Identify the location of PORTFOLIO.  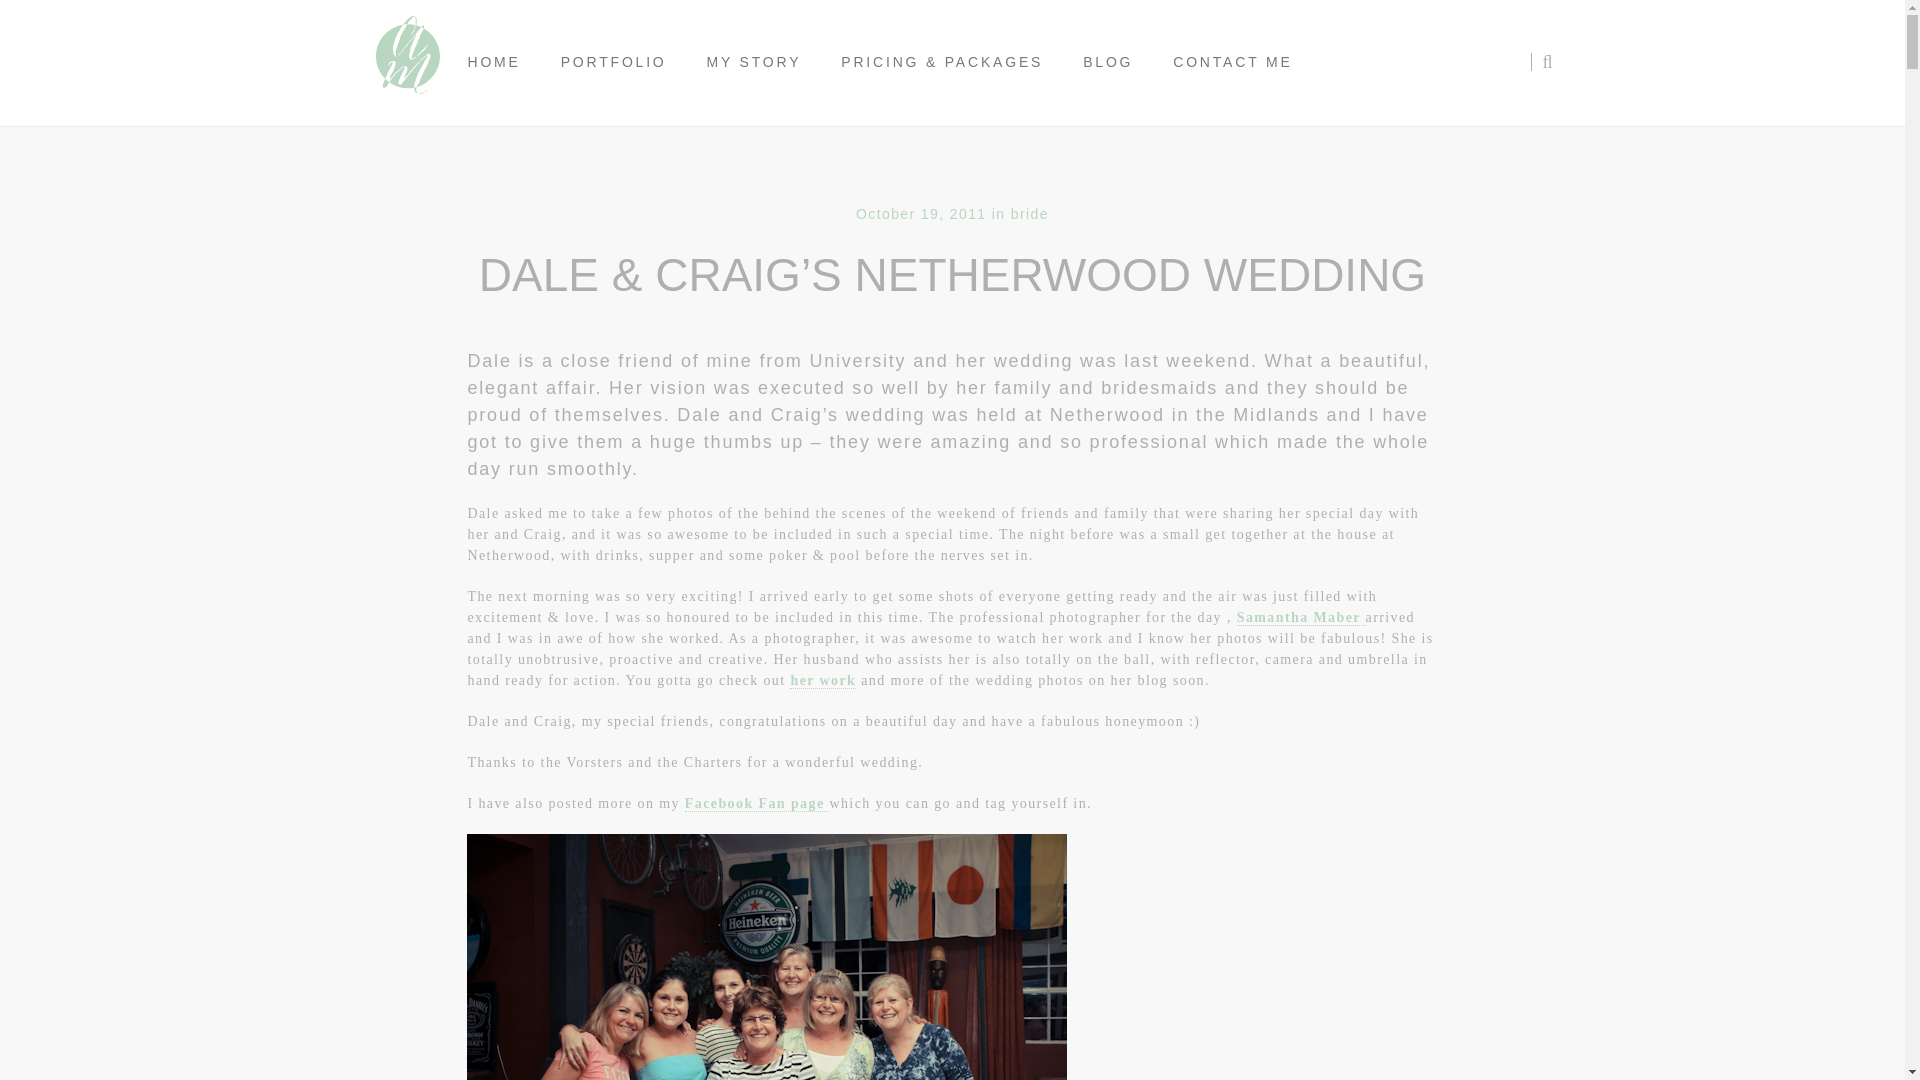
(614, 62).